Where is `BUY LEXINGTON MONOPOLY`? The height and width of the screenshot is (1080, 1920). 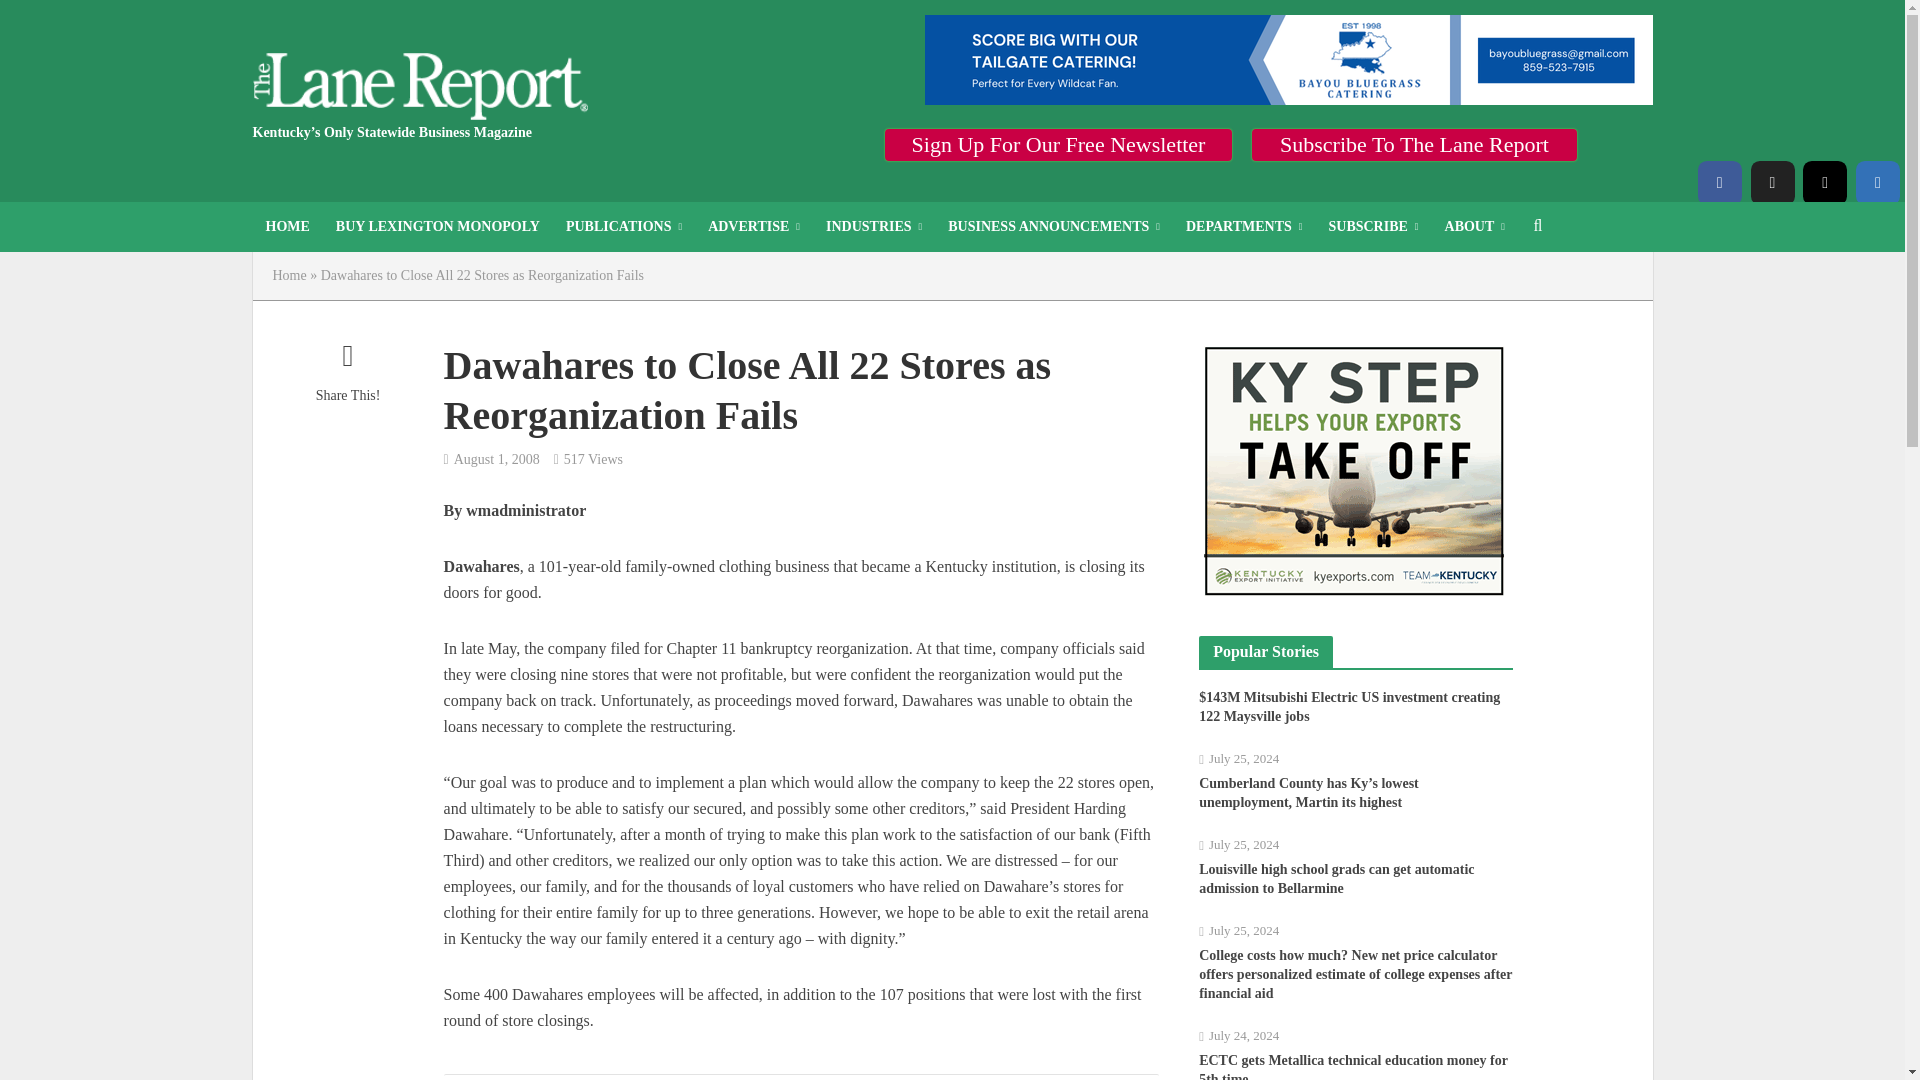 BUY LEXINGTON MONOPOLY is located at coordinates (437, 226).